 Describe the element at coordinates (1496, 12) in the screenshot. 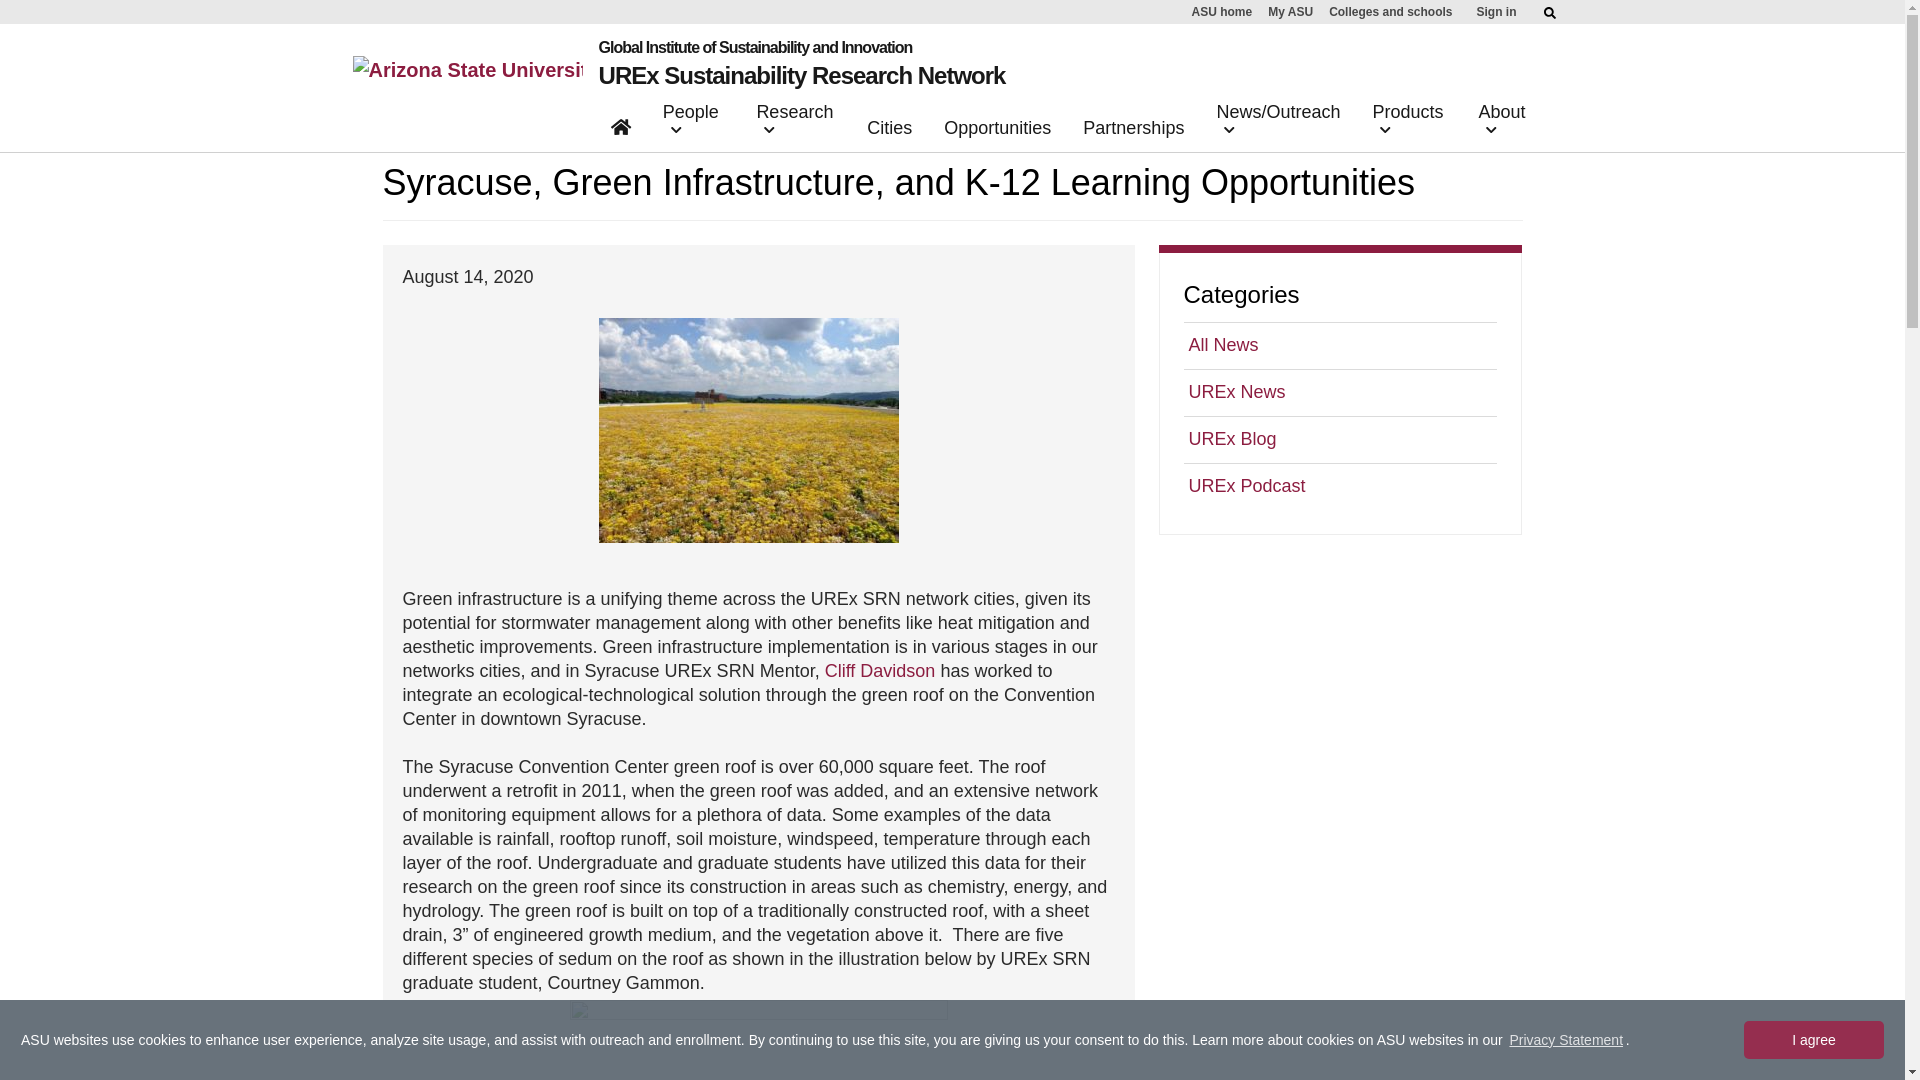

I see `Sign in` at that location.